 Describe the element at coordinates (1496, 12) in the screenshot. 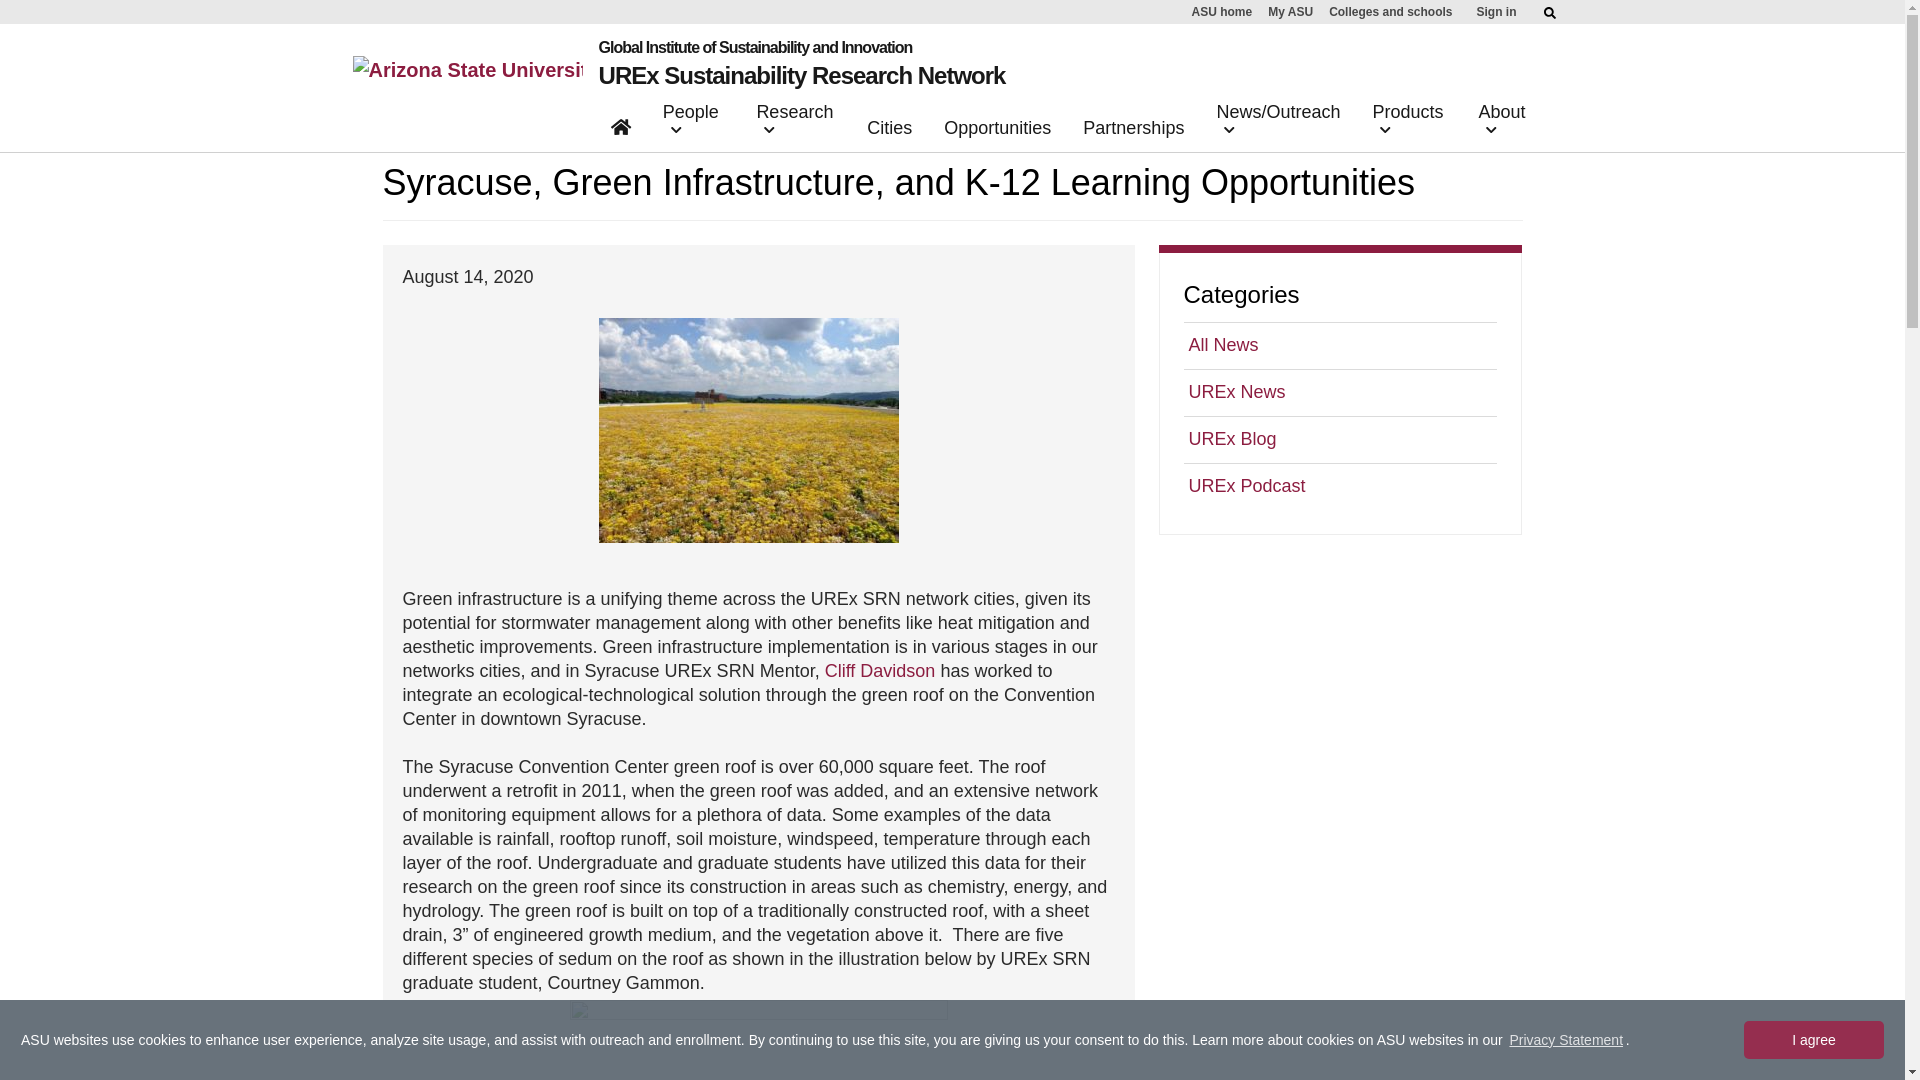

I see `Sign in` at that location.